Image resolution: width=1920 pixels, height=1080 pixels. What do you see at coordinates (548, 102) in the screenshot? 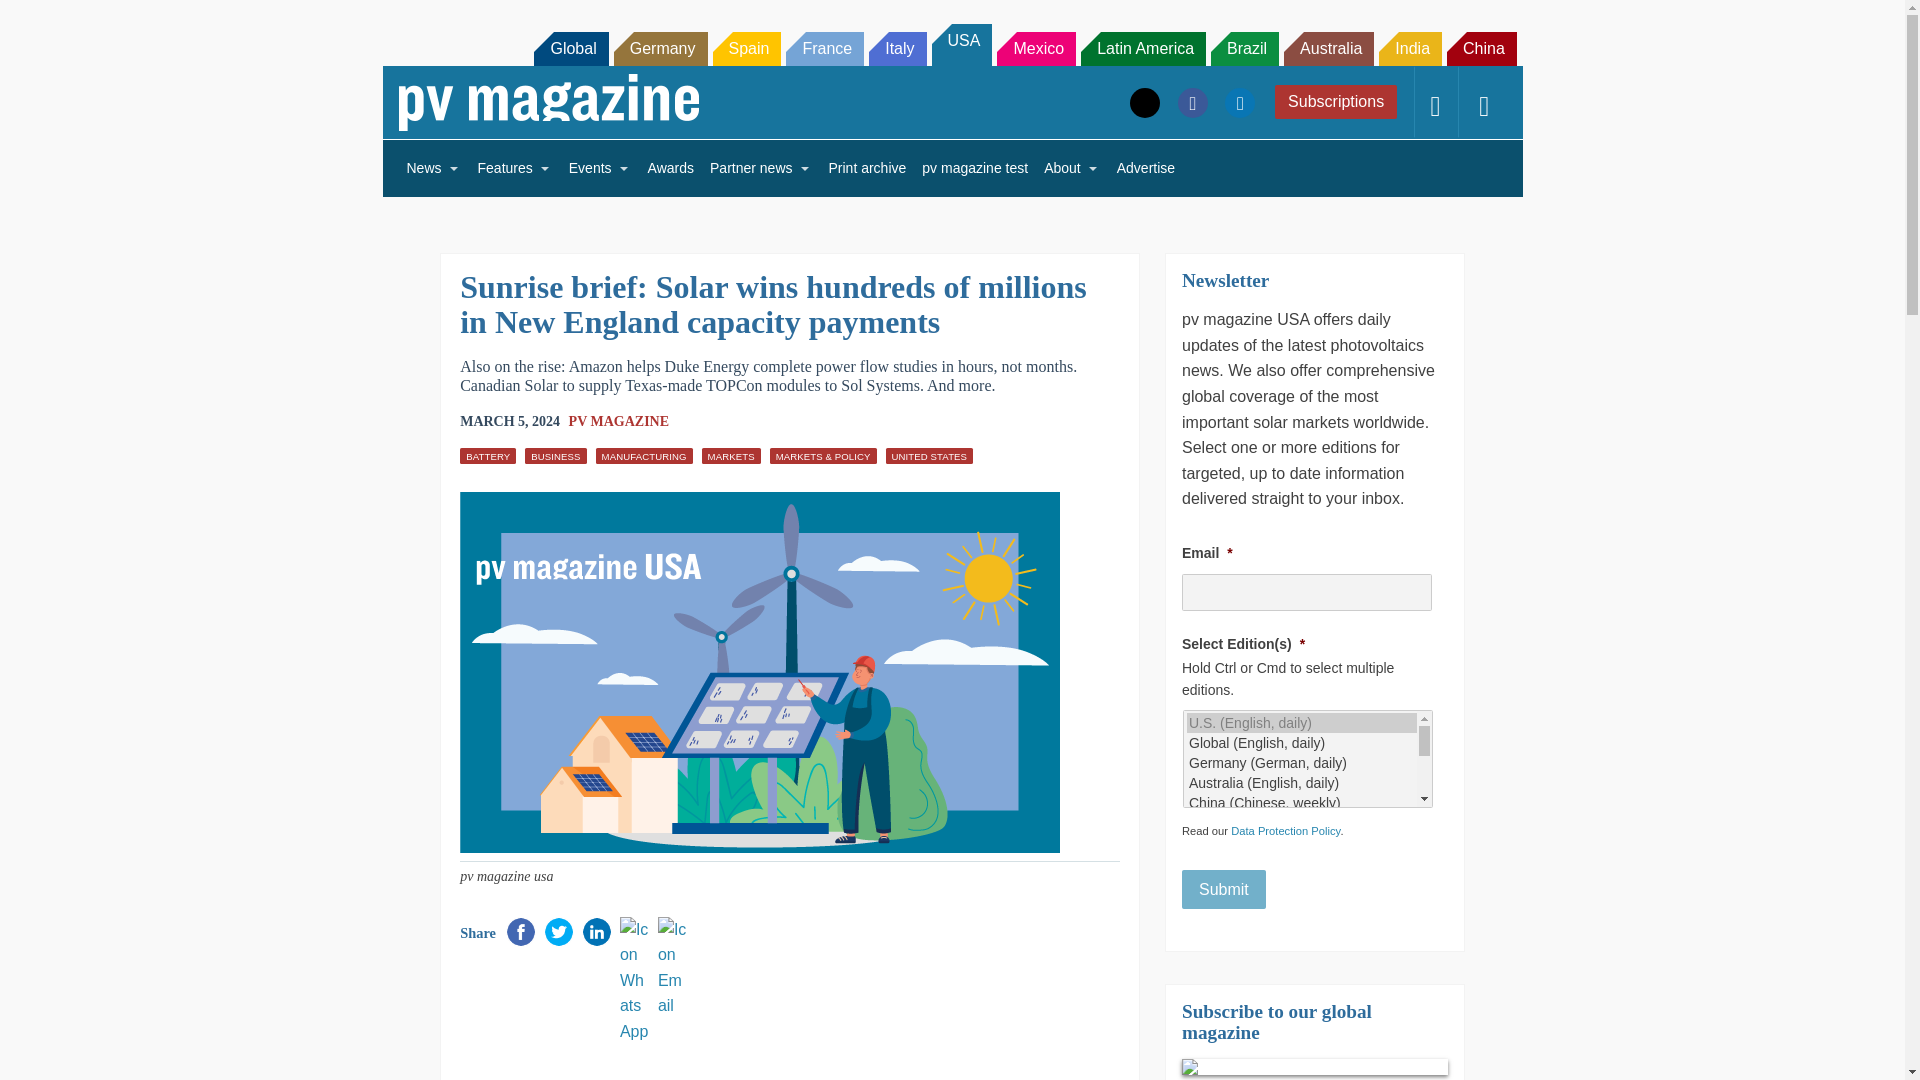
I see `pv magazine - Photovoltaics Markets and Technology` at bounding box center [548, 102].